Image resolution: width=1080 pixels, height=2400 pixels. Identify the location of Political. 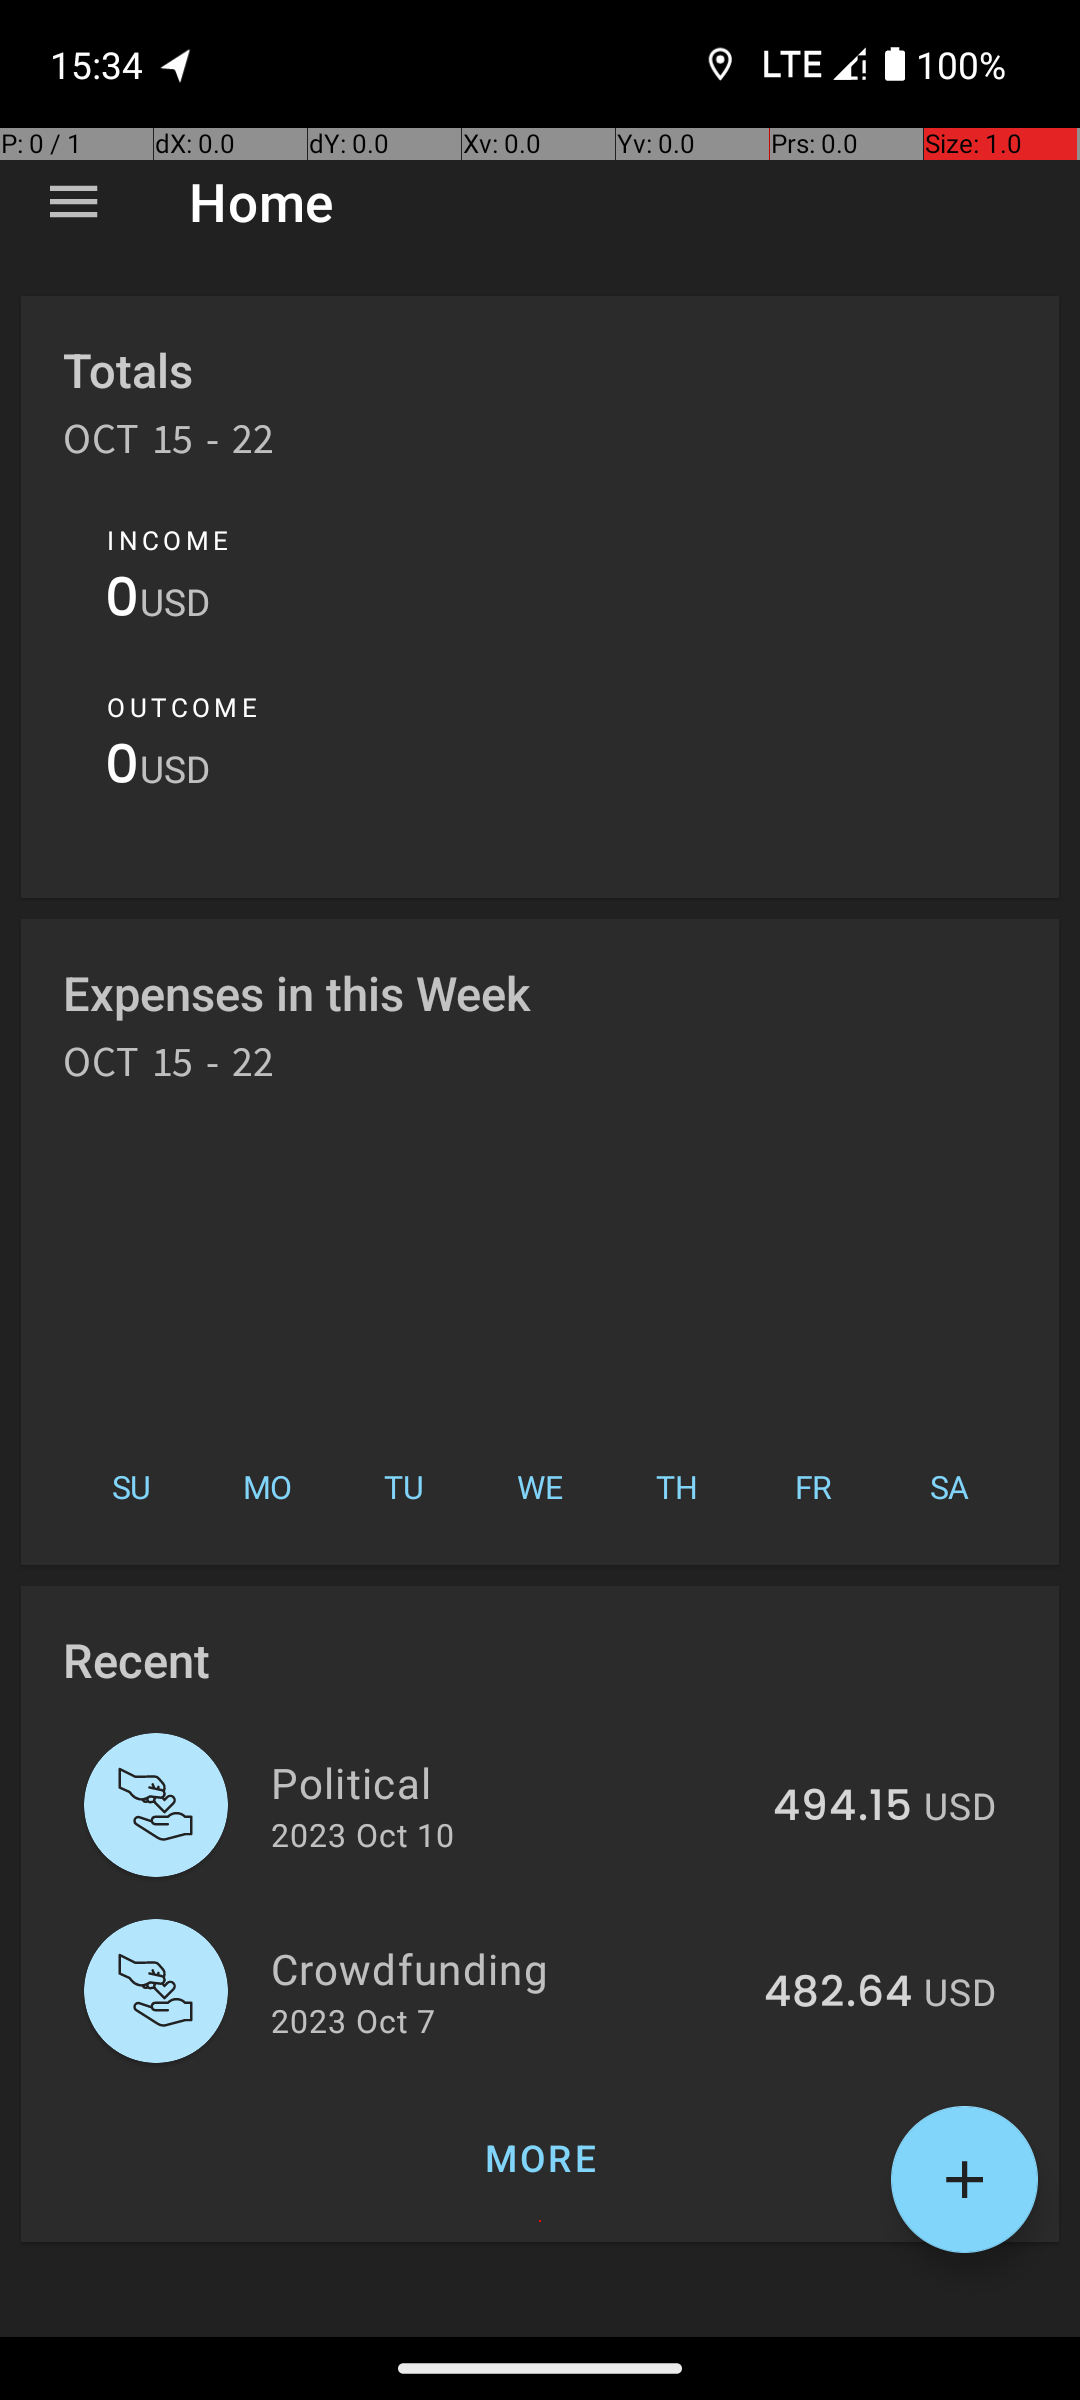
(510, 1782).